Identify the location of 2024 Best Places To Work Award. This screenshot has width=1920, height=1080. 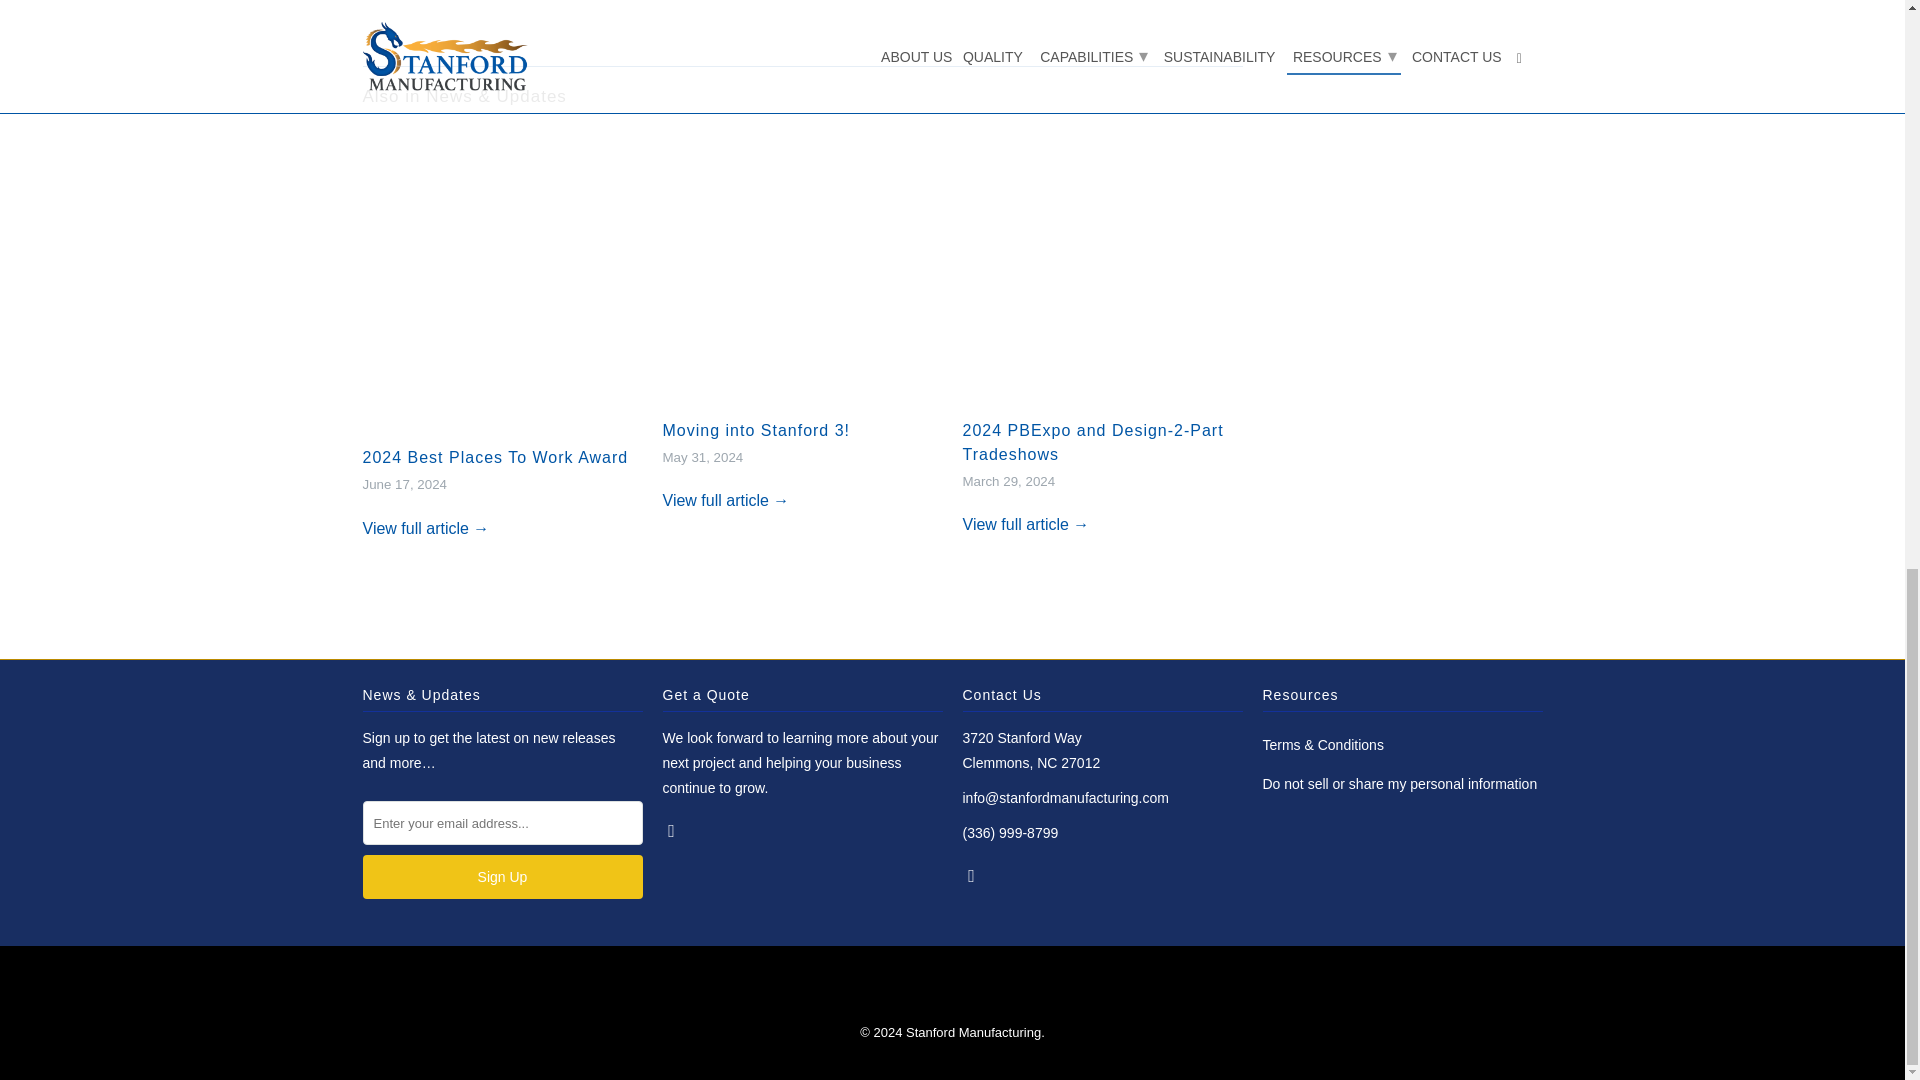
(494, 457).